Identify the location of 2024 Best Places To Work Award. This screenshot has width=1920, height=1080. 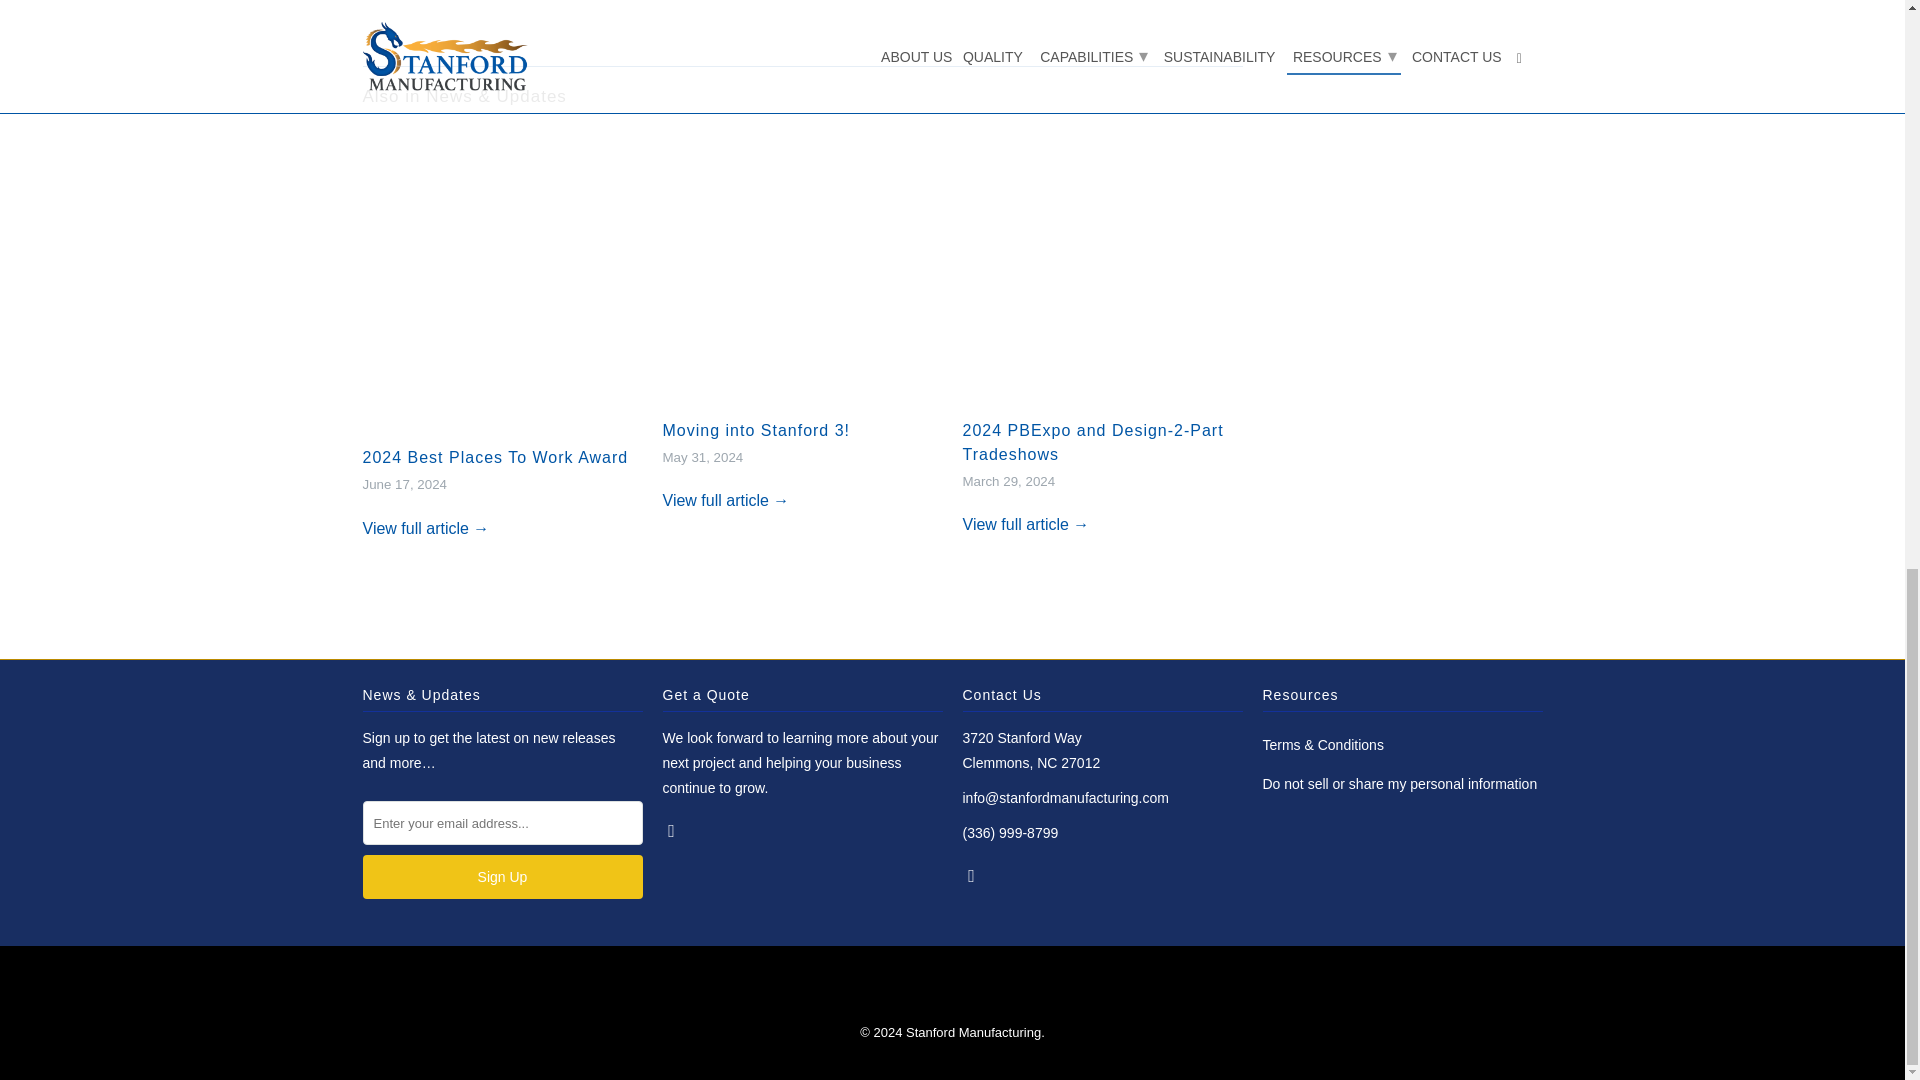
(494, 457).